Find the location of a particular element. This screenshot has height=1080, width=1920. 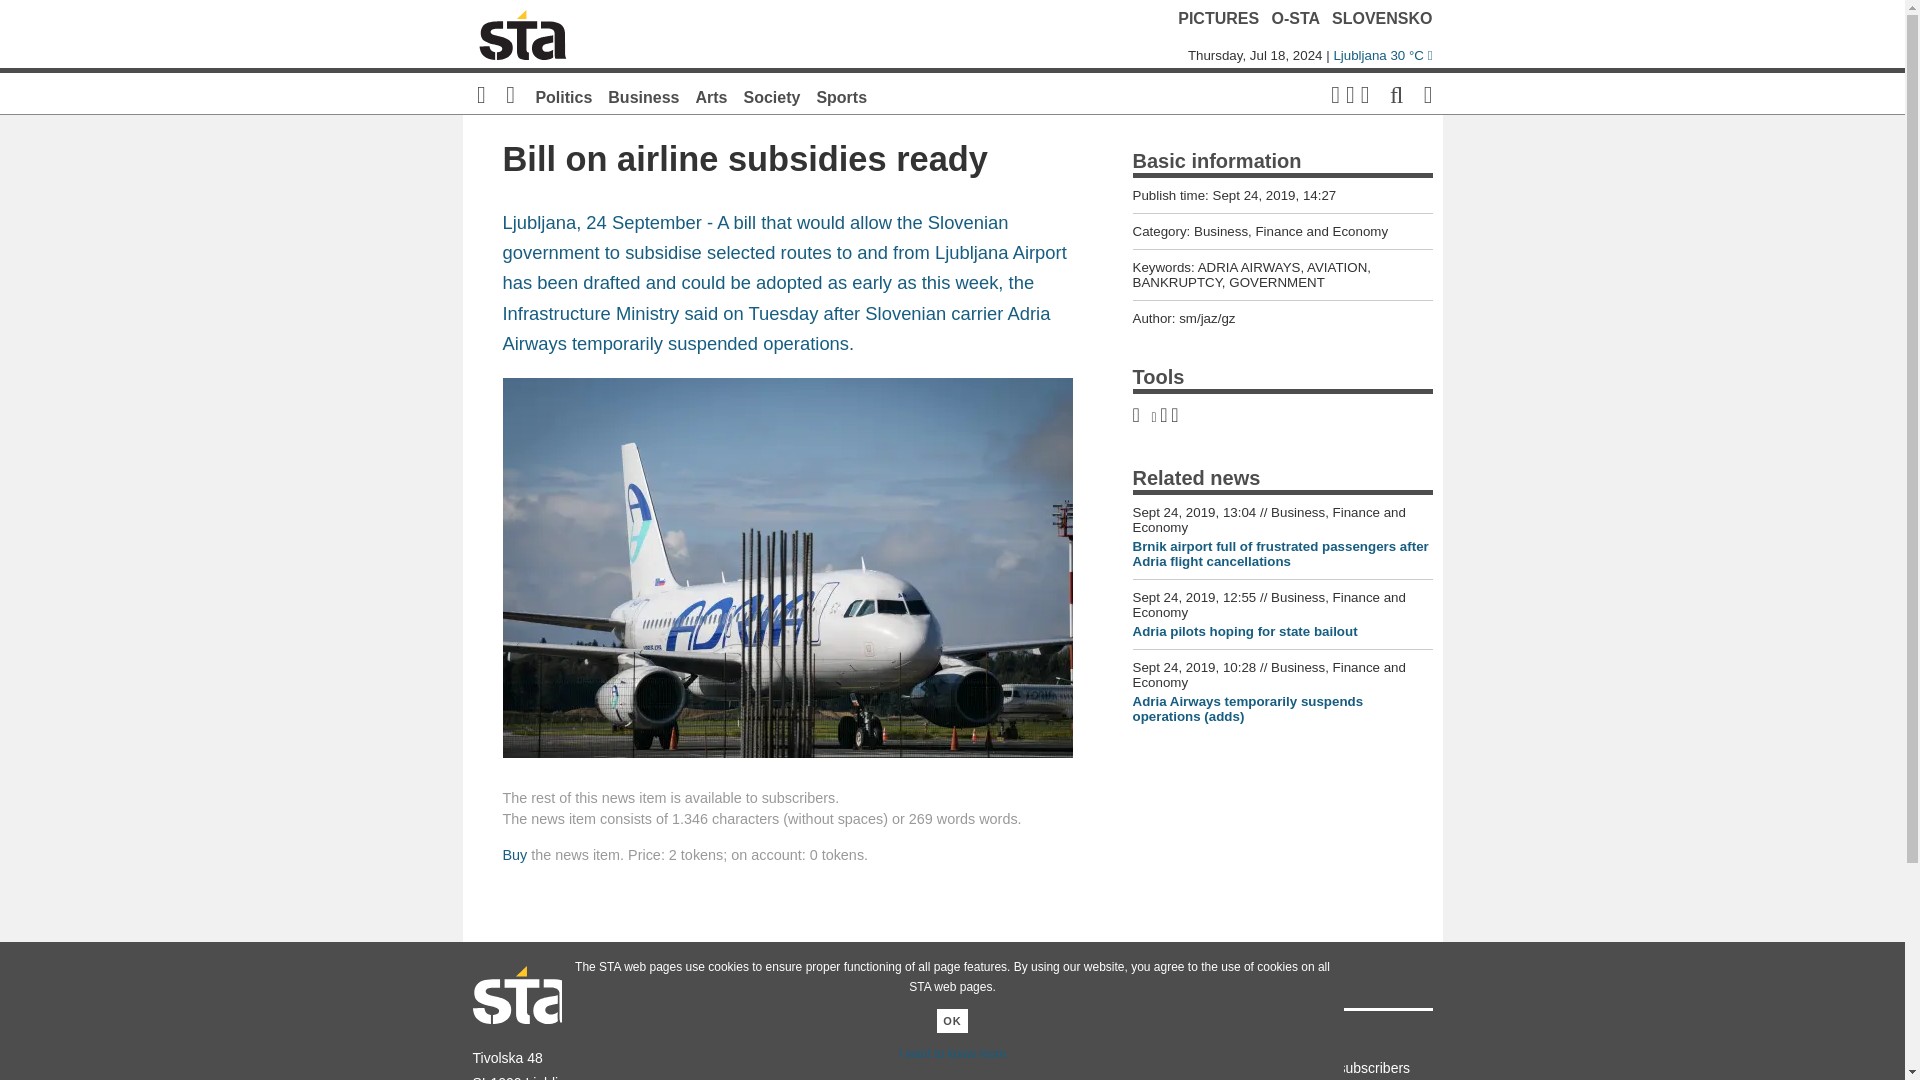

Adria pilots hoping for state bailout is located at coordinates (1244, 632).